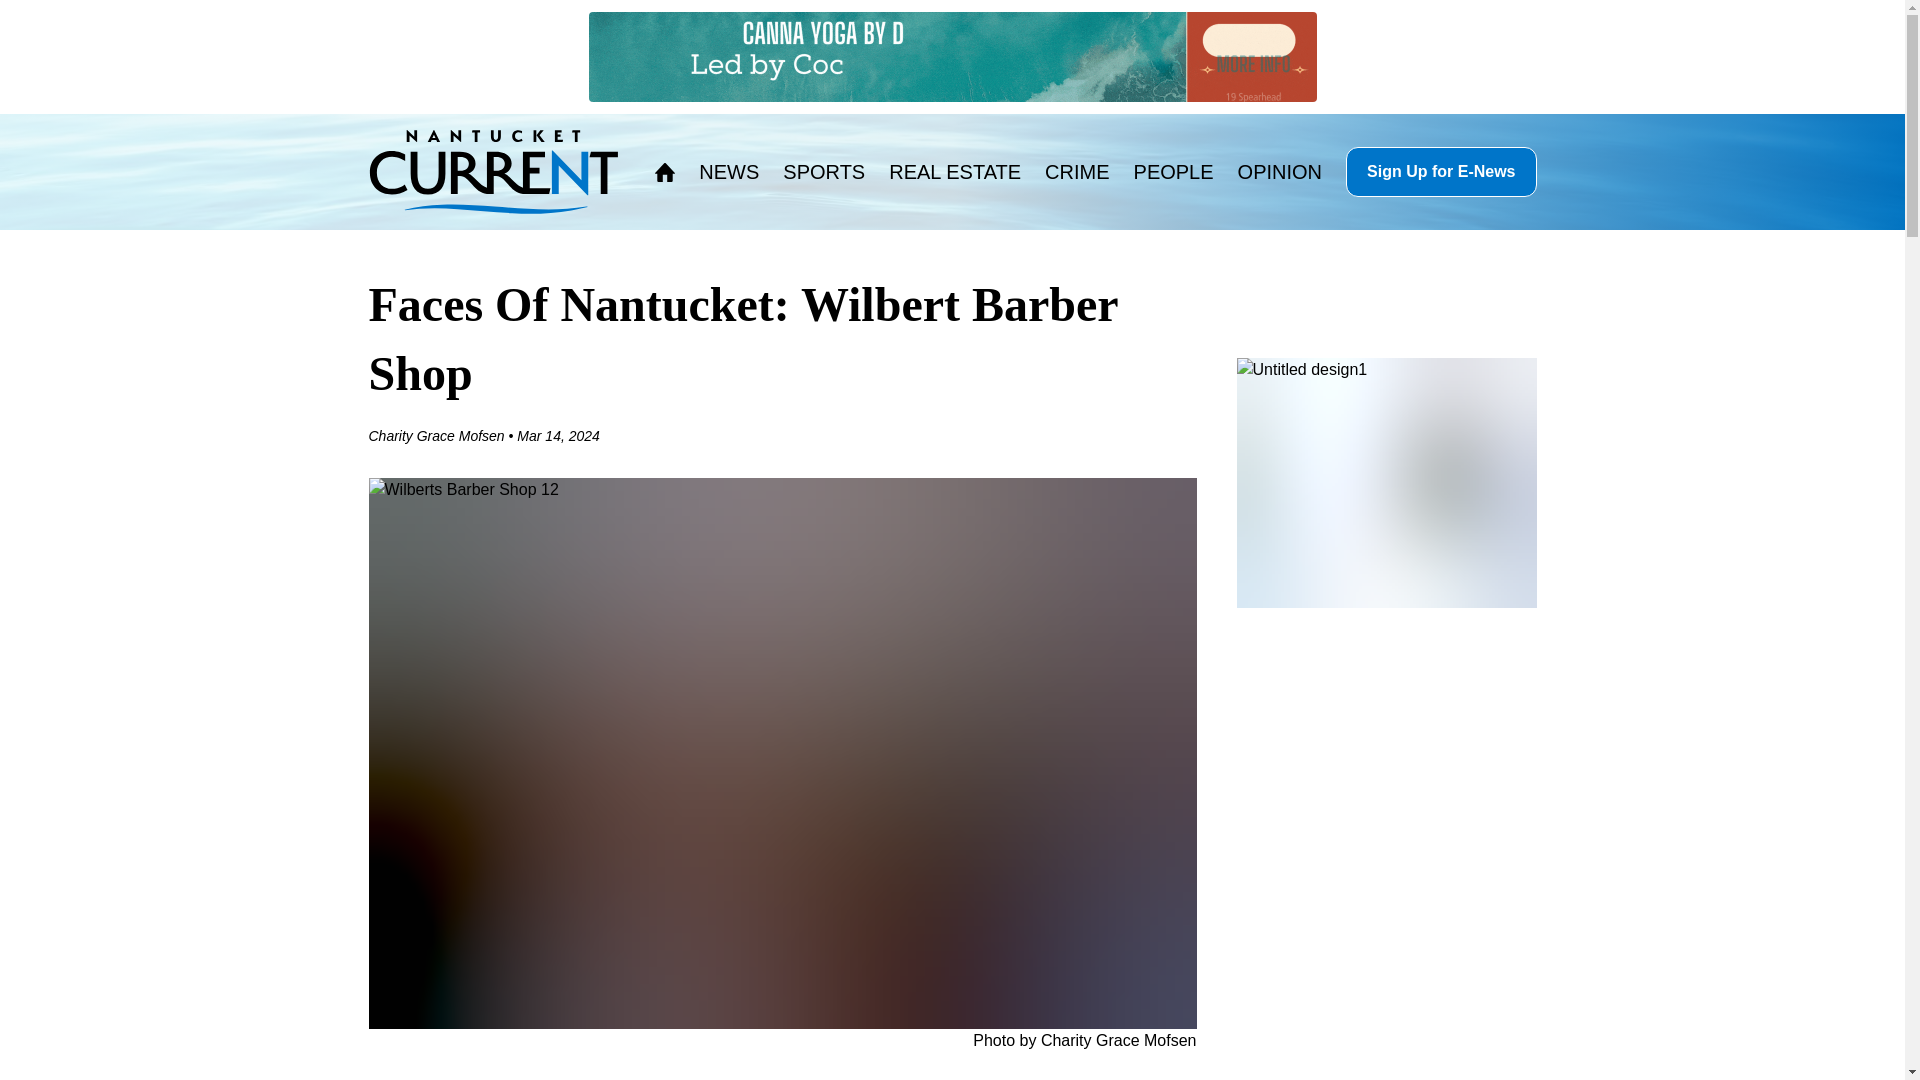 The height and width of the screenshot is (1080, 1920). I want to click on OPINION, so click(1280, 171).